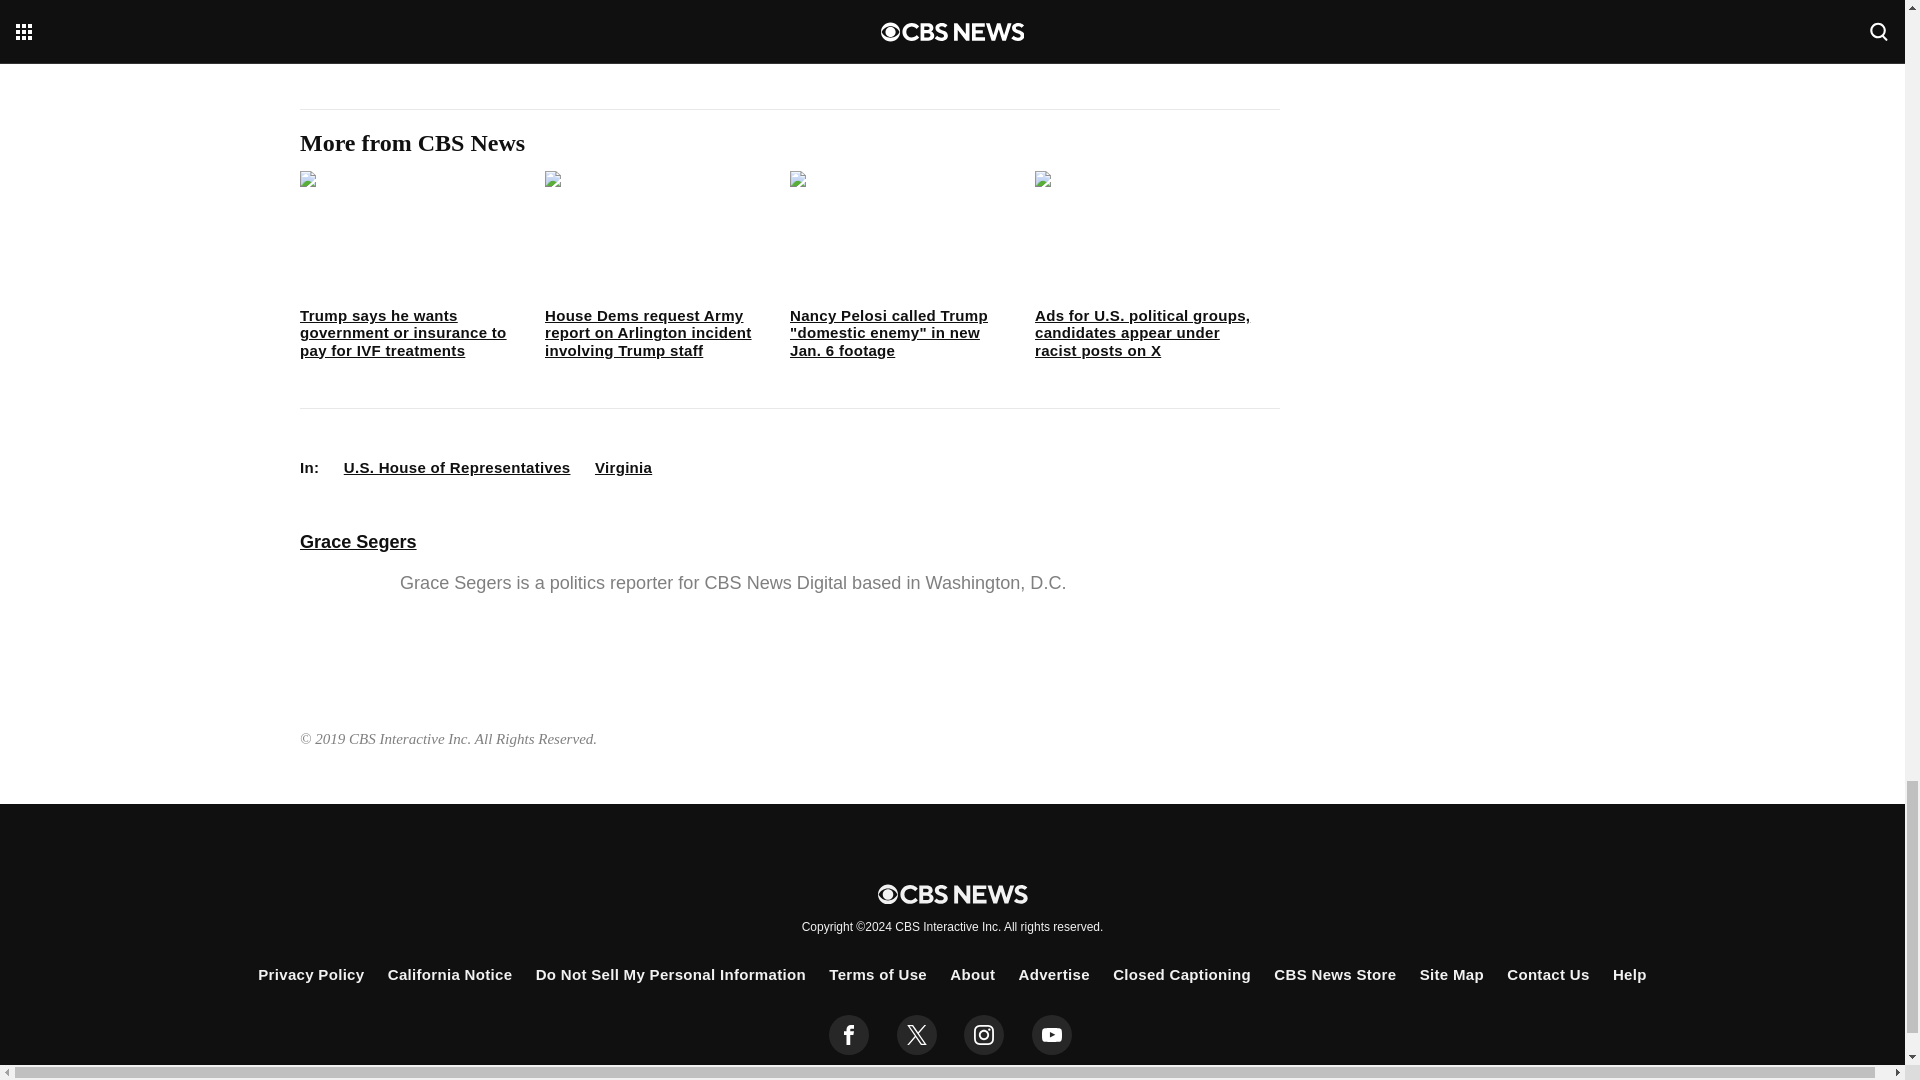 This screenshot has width=1920, height=1080. What do you see at coordinates (849, 1035) in the screenshot?
I see `facebook` at bounding box center [849, 1035].